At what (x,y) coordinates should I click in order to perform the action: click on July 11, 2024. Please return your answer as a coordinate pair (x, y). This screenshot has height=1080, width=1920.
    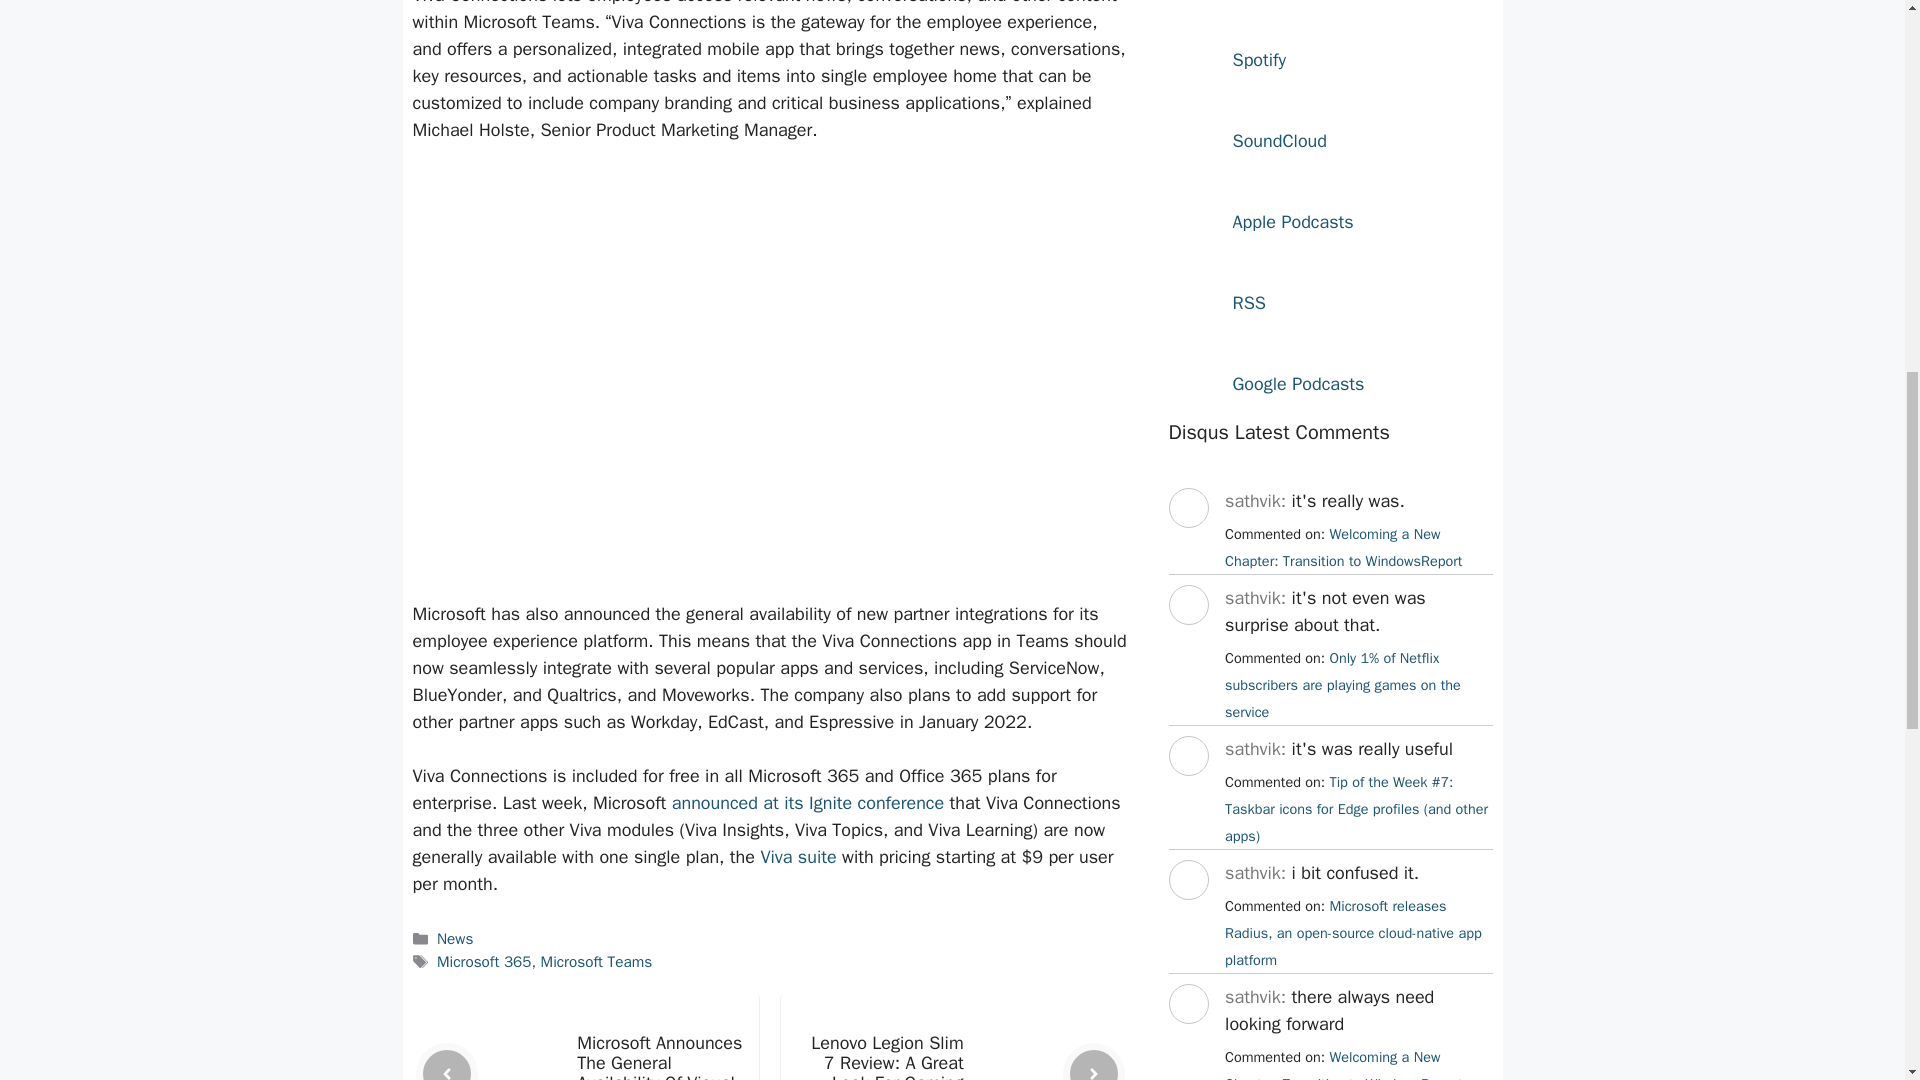
    Looking at the image, I should click on (1342, 685).